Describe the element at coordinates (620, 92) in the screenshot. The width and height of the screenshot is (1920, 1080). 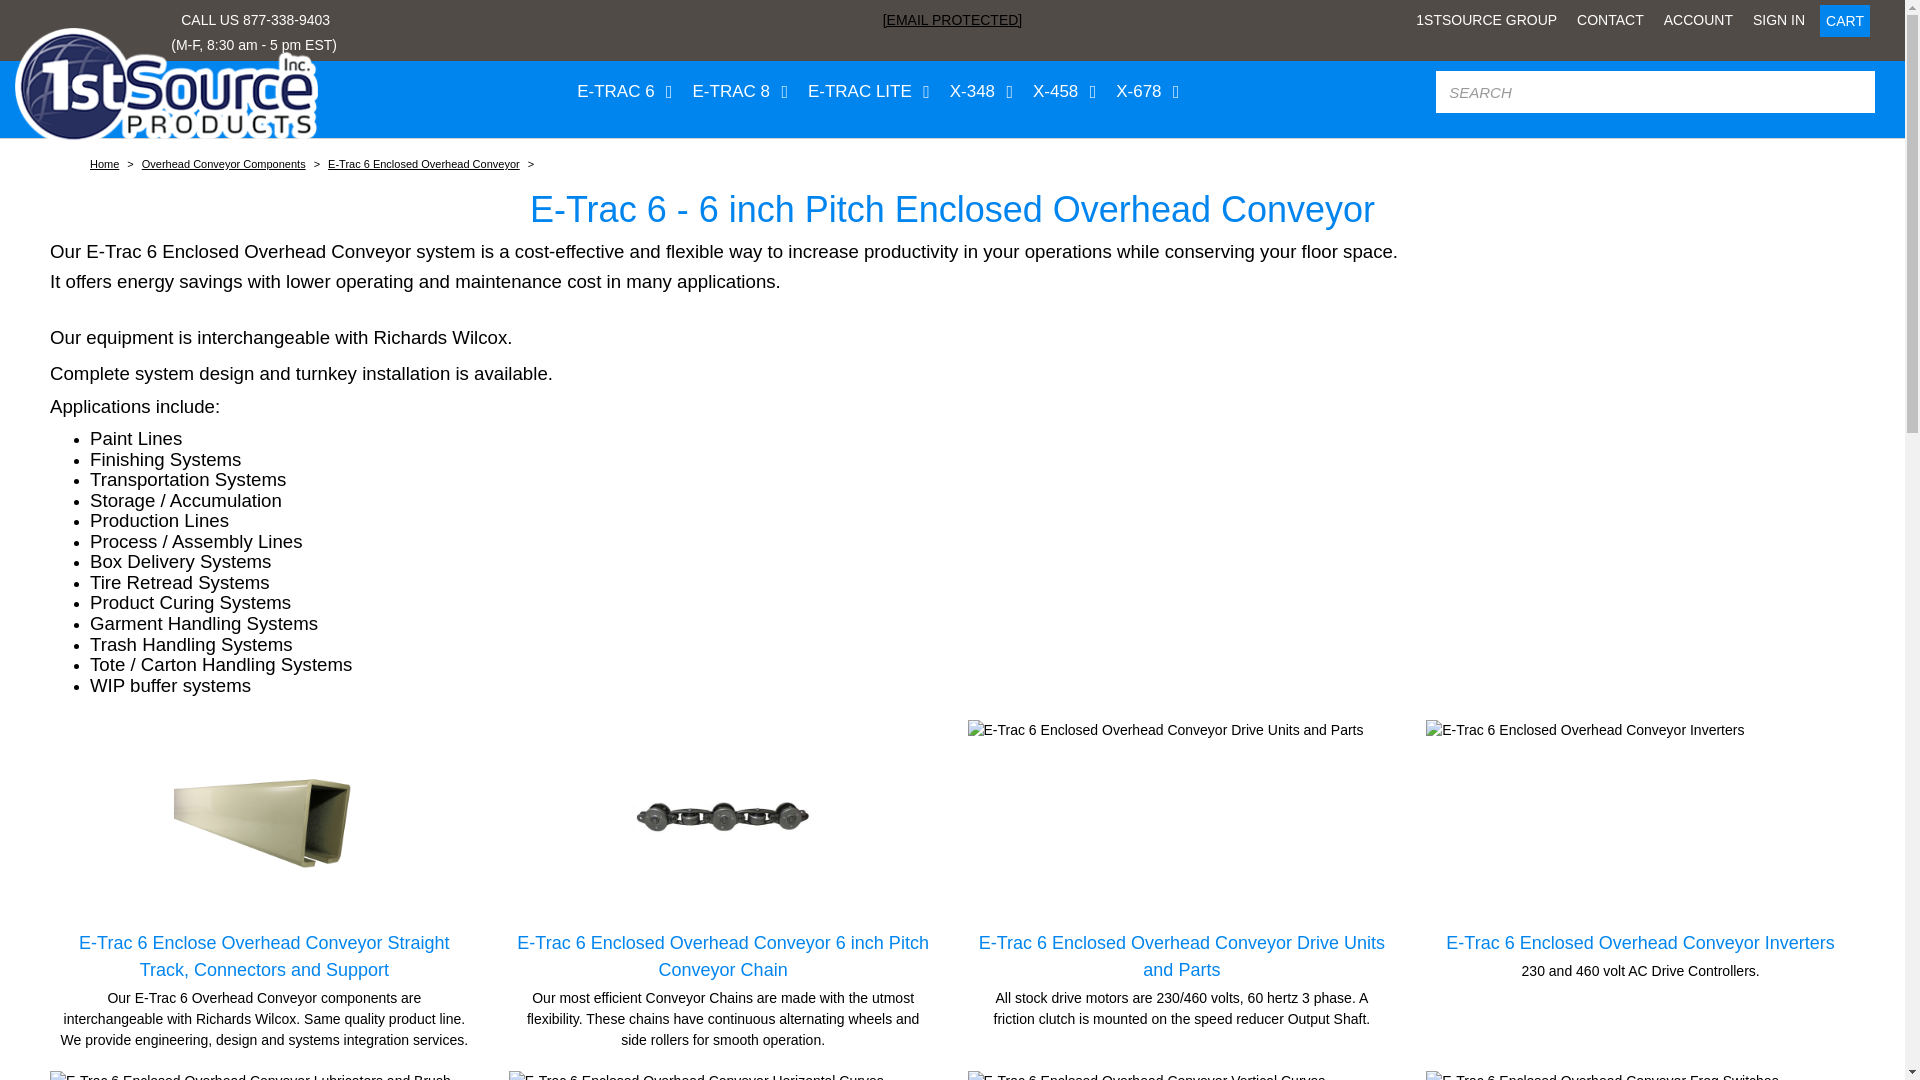
I see `E-TRAC 6` at that location.